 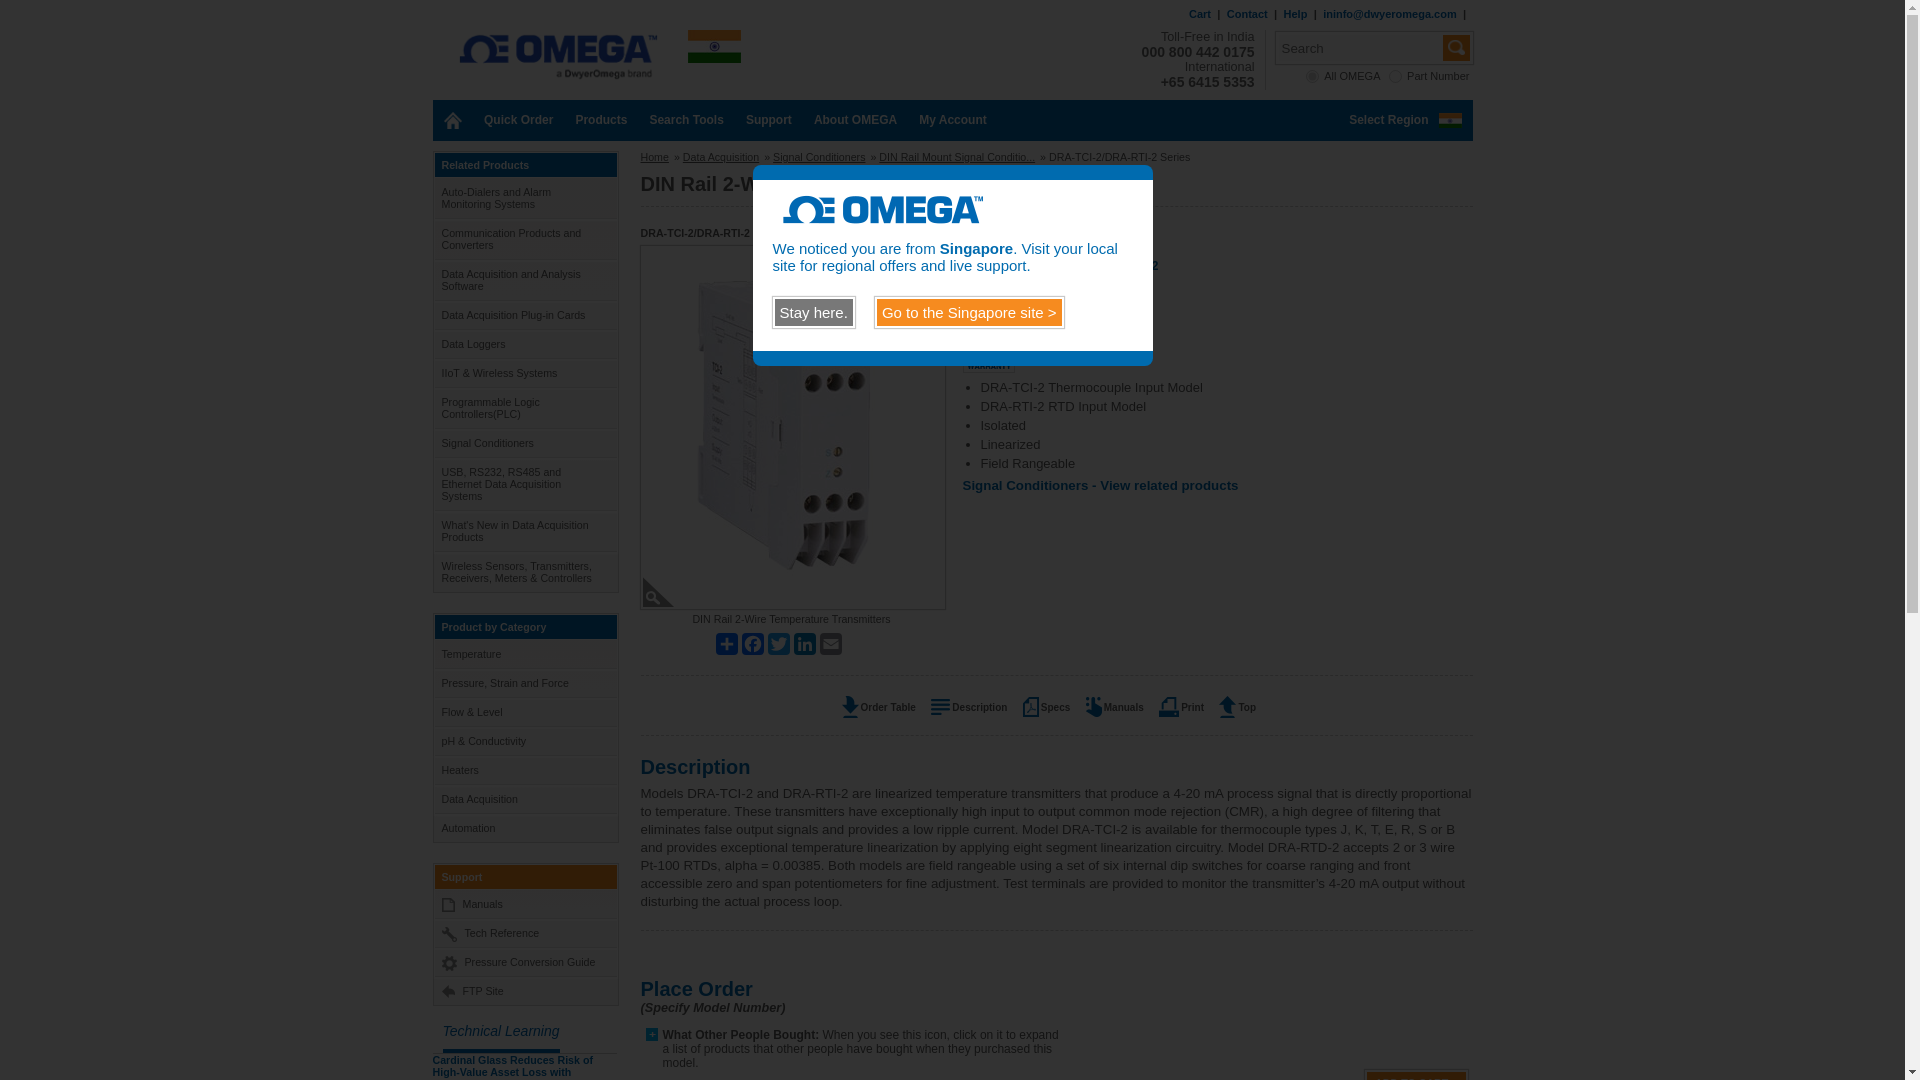 What do you see at coordinates (1296, 14) in the screenshot?
I see `Help` at bounding box center [1296, 14].